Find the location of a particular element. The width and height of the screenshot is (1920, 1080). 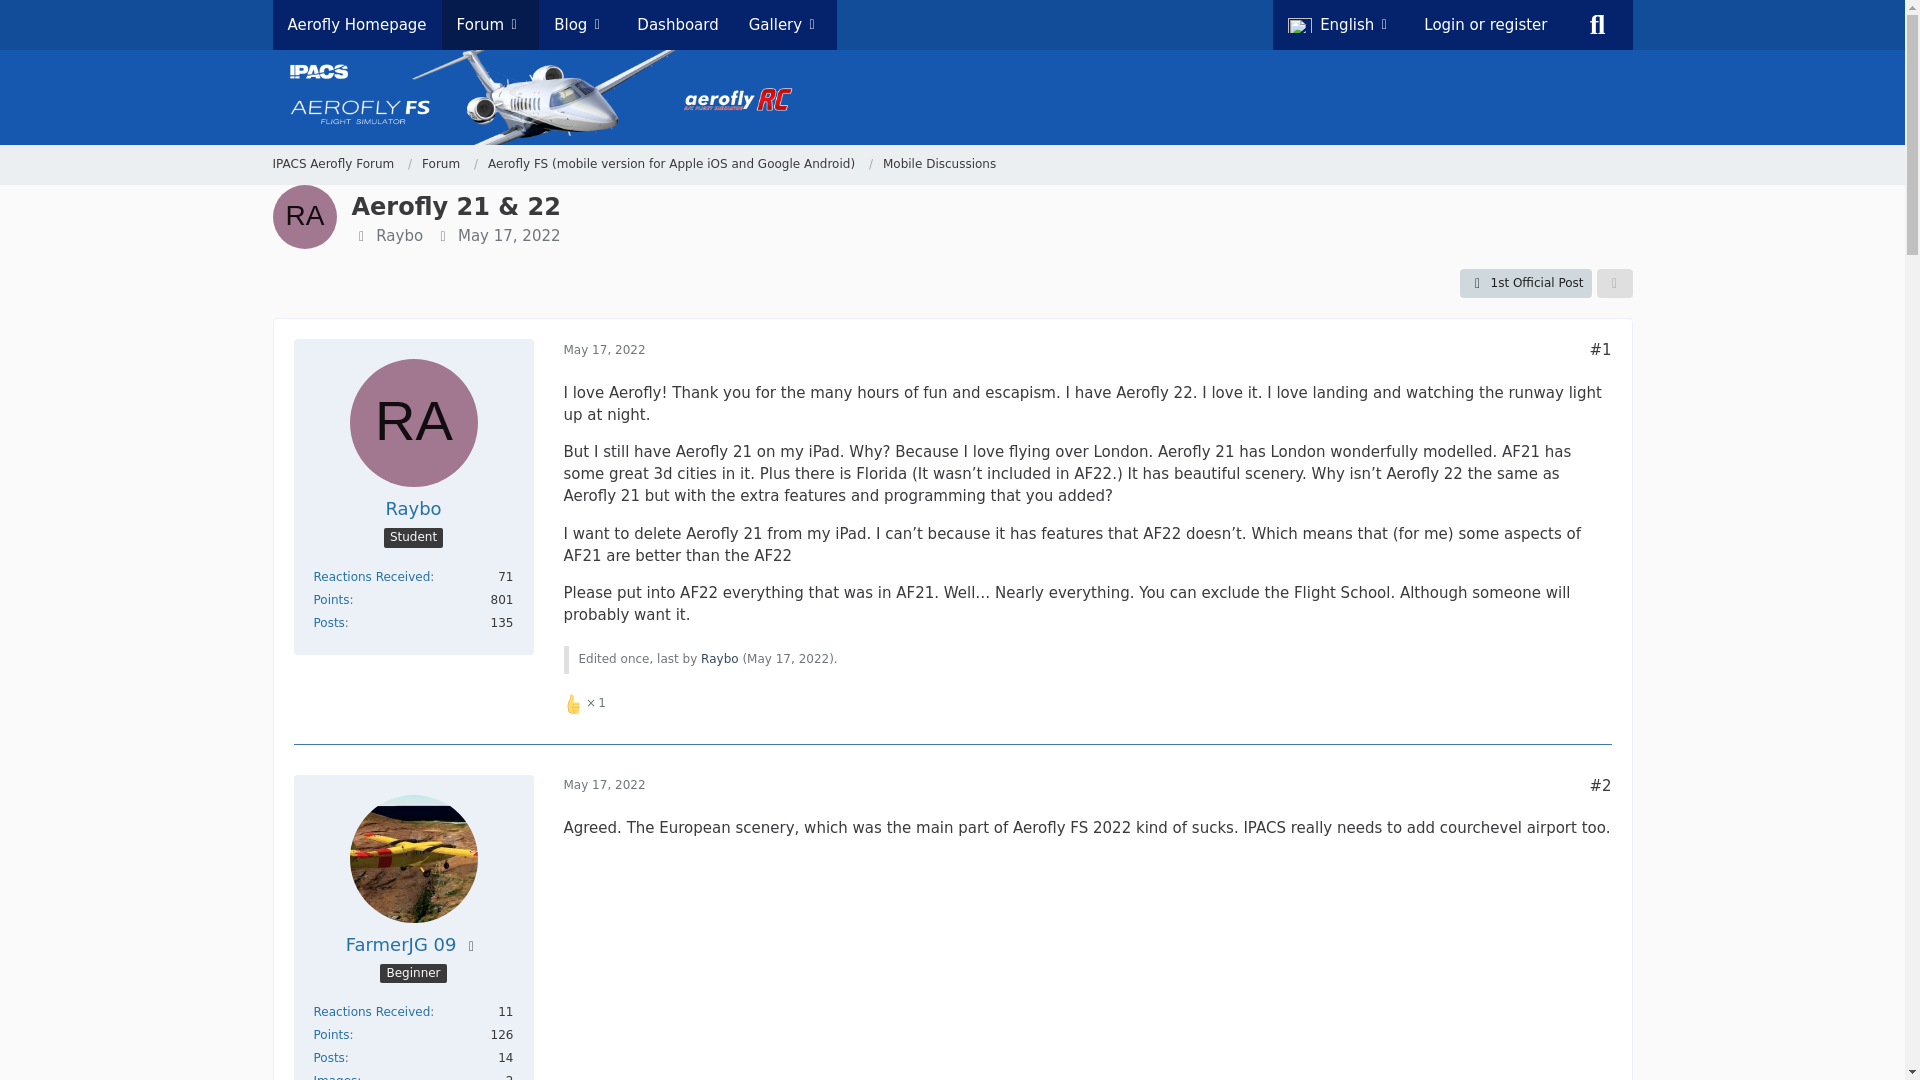

Reactions Received is located at coordinates (372, 577).